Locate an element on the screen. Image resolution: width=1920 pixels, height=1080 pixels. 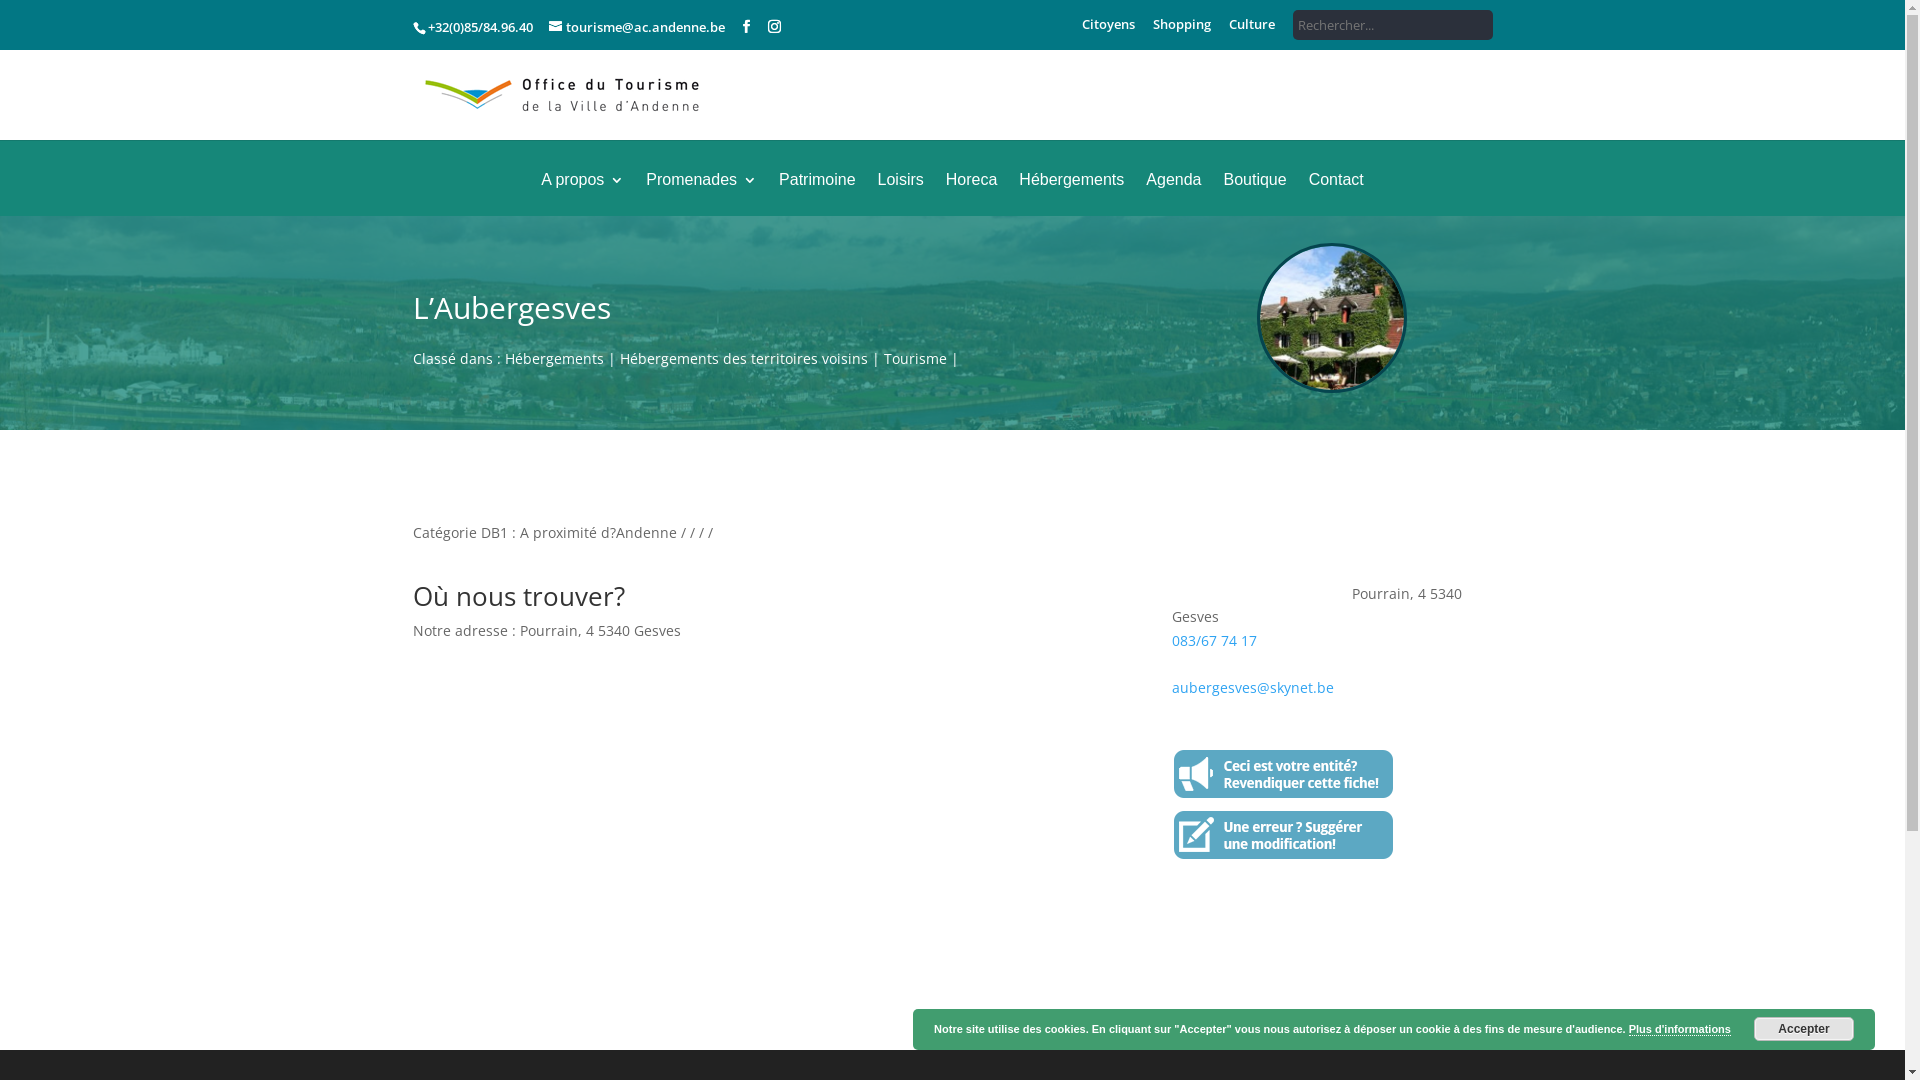
Culture is located at coordinates (1251, 30).